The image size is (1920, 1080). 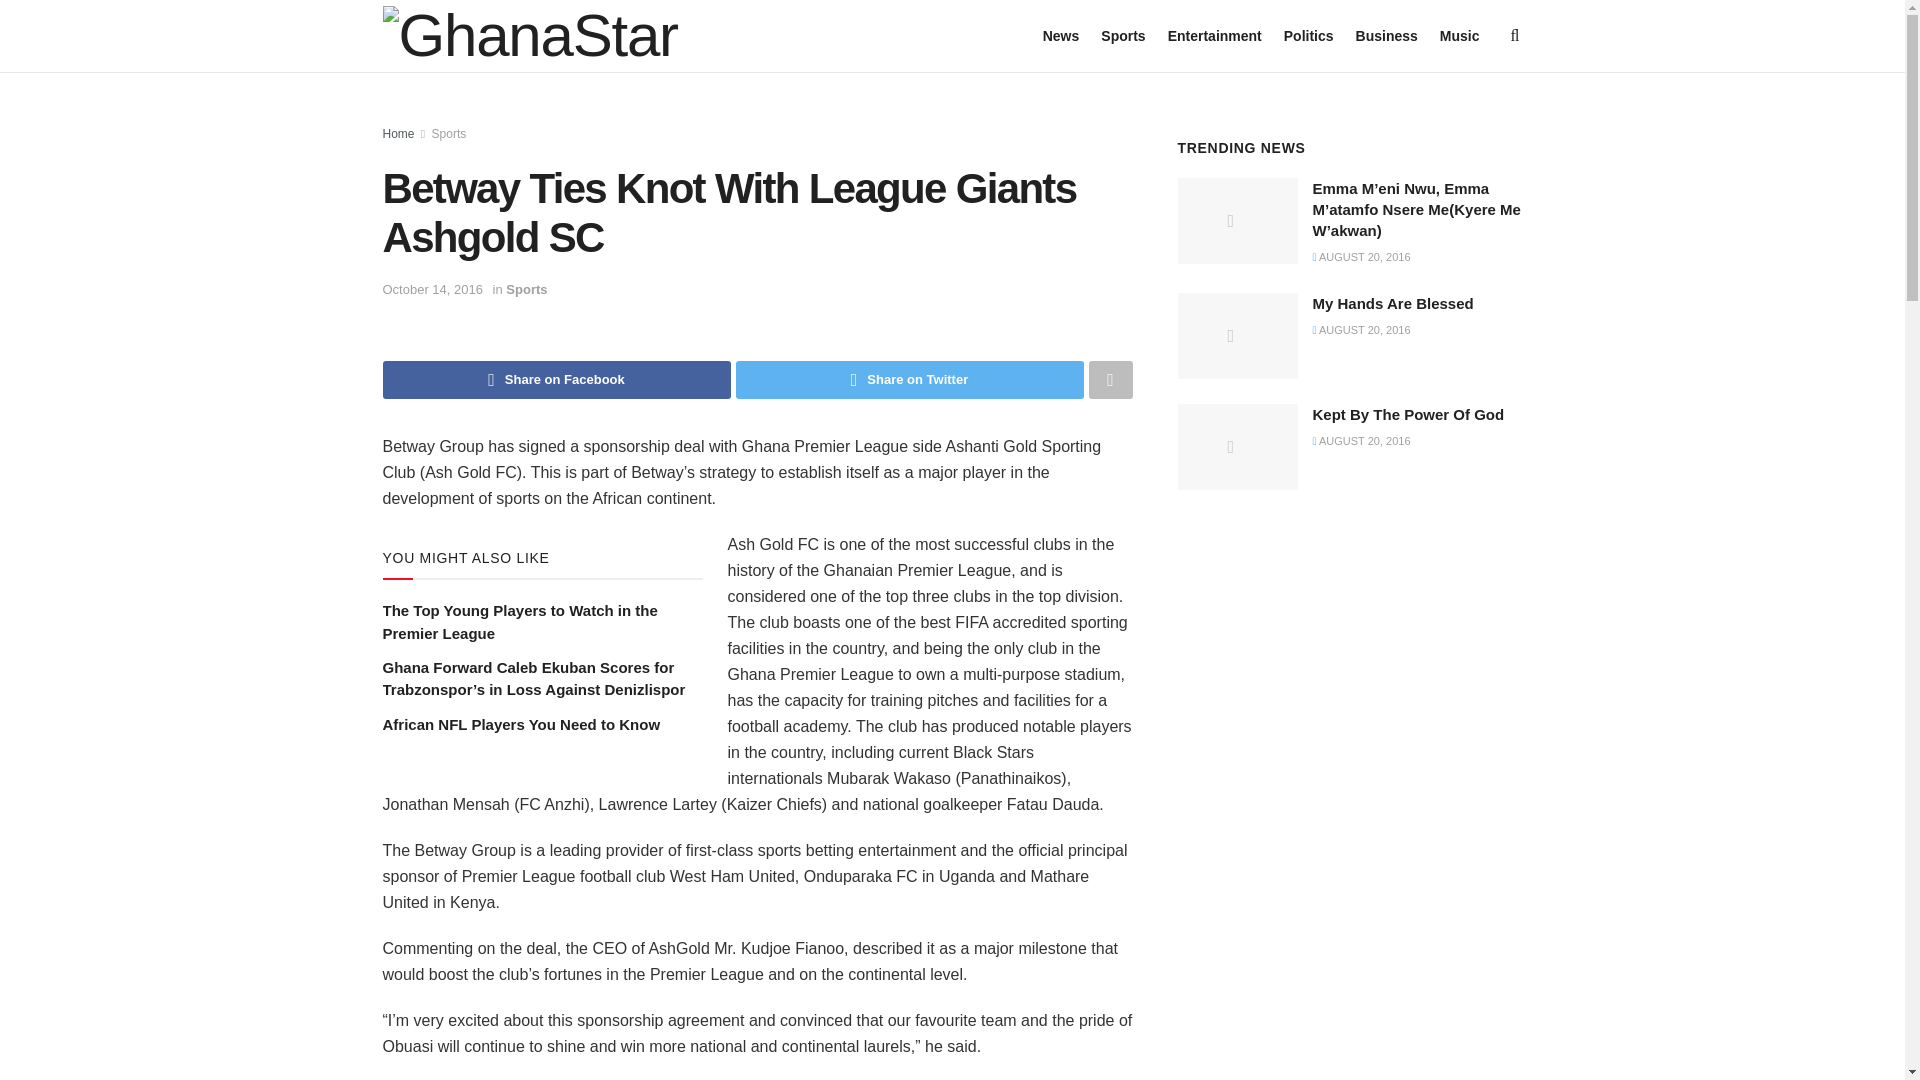 What do you see at coordinates (1309, 35) in the screenshot?
I see `Politics` at bounding box center [1309, 35].